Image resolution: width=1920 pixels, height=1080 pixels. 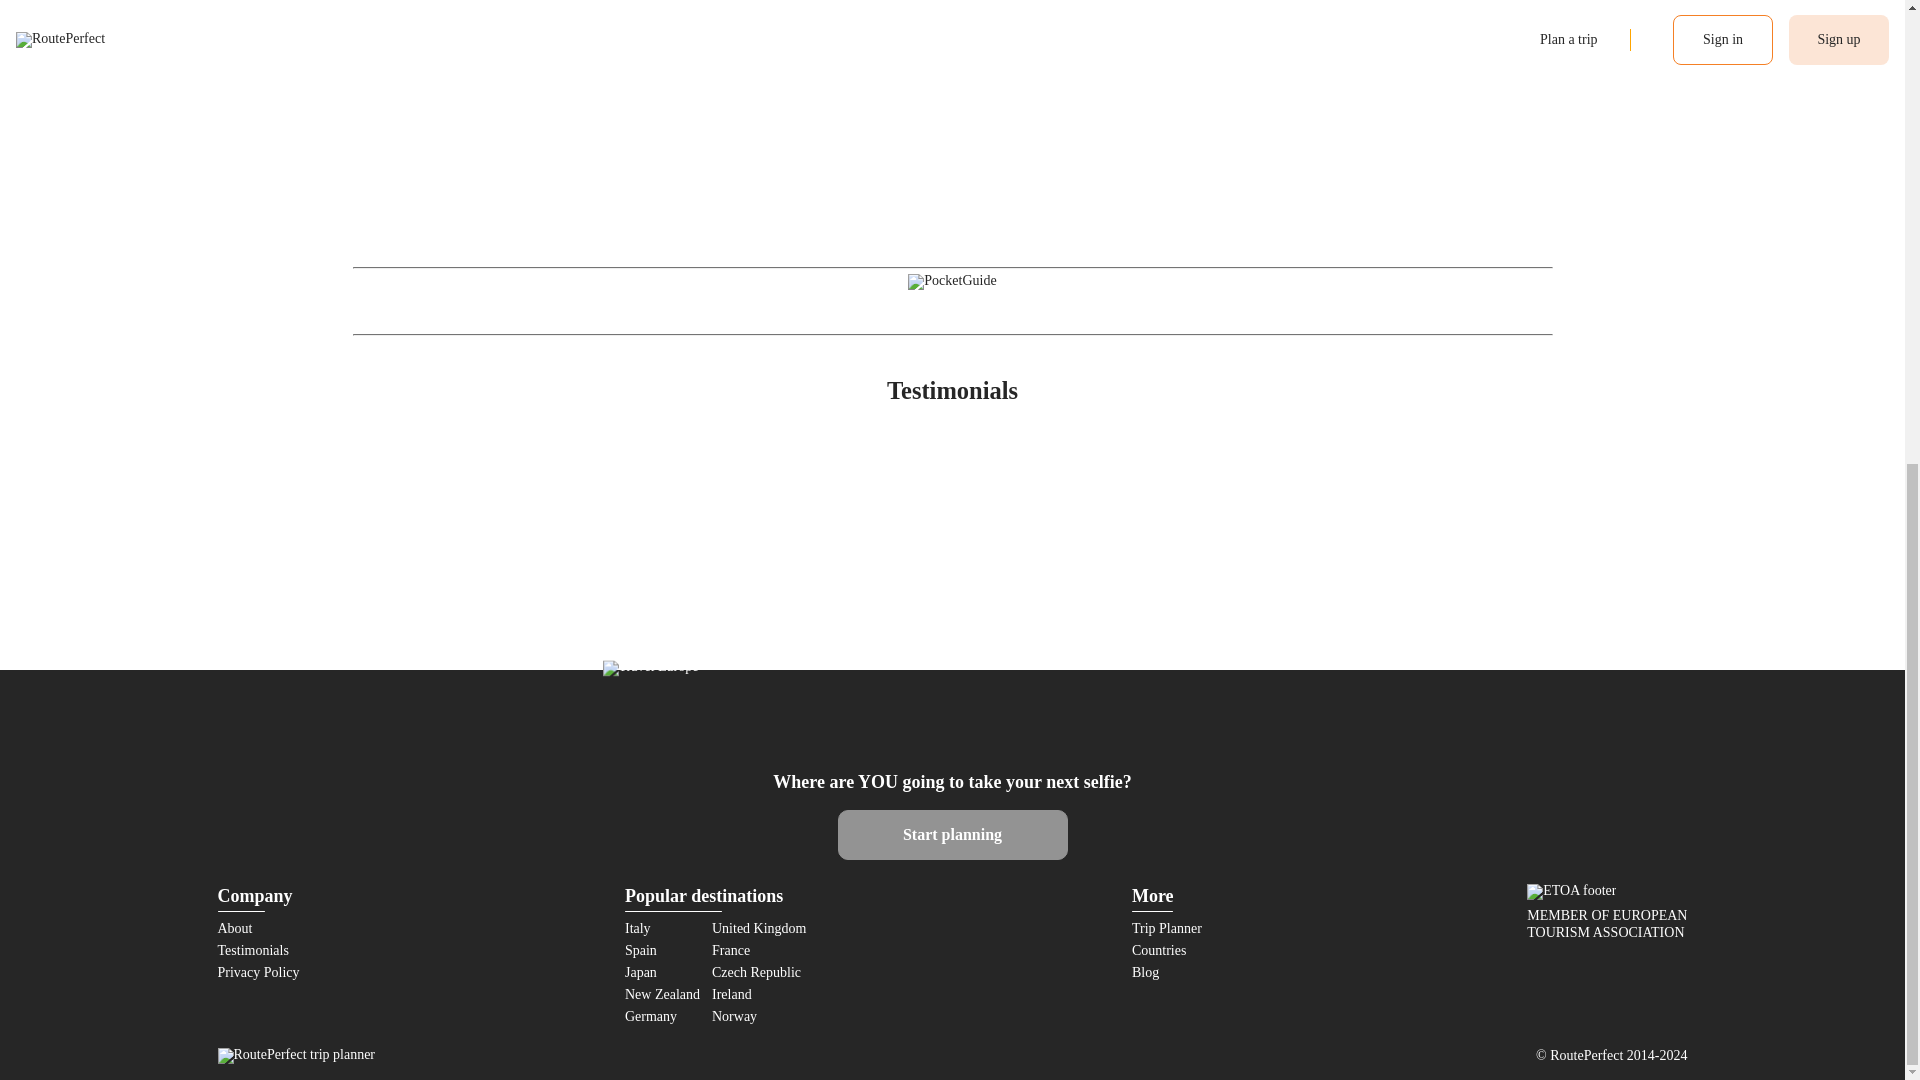 What do you see at coordinates (254, 950) in the screenshot?
I see `Testimonials` at bounding box center [254, 950].